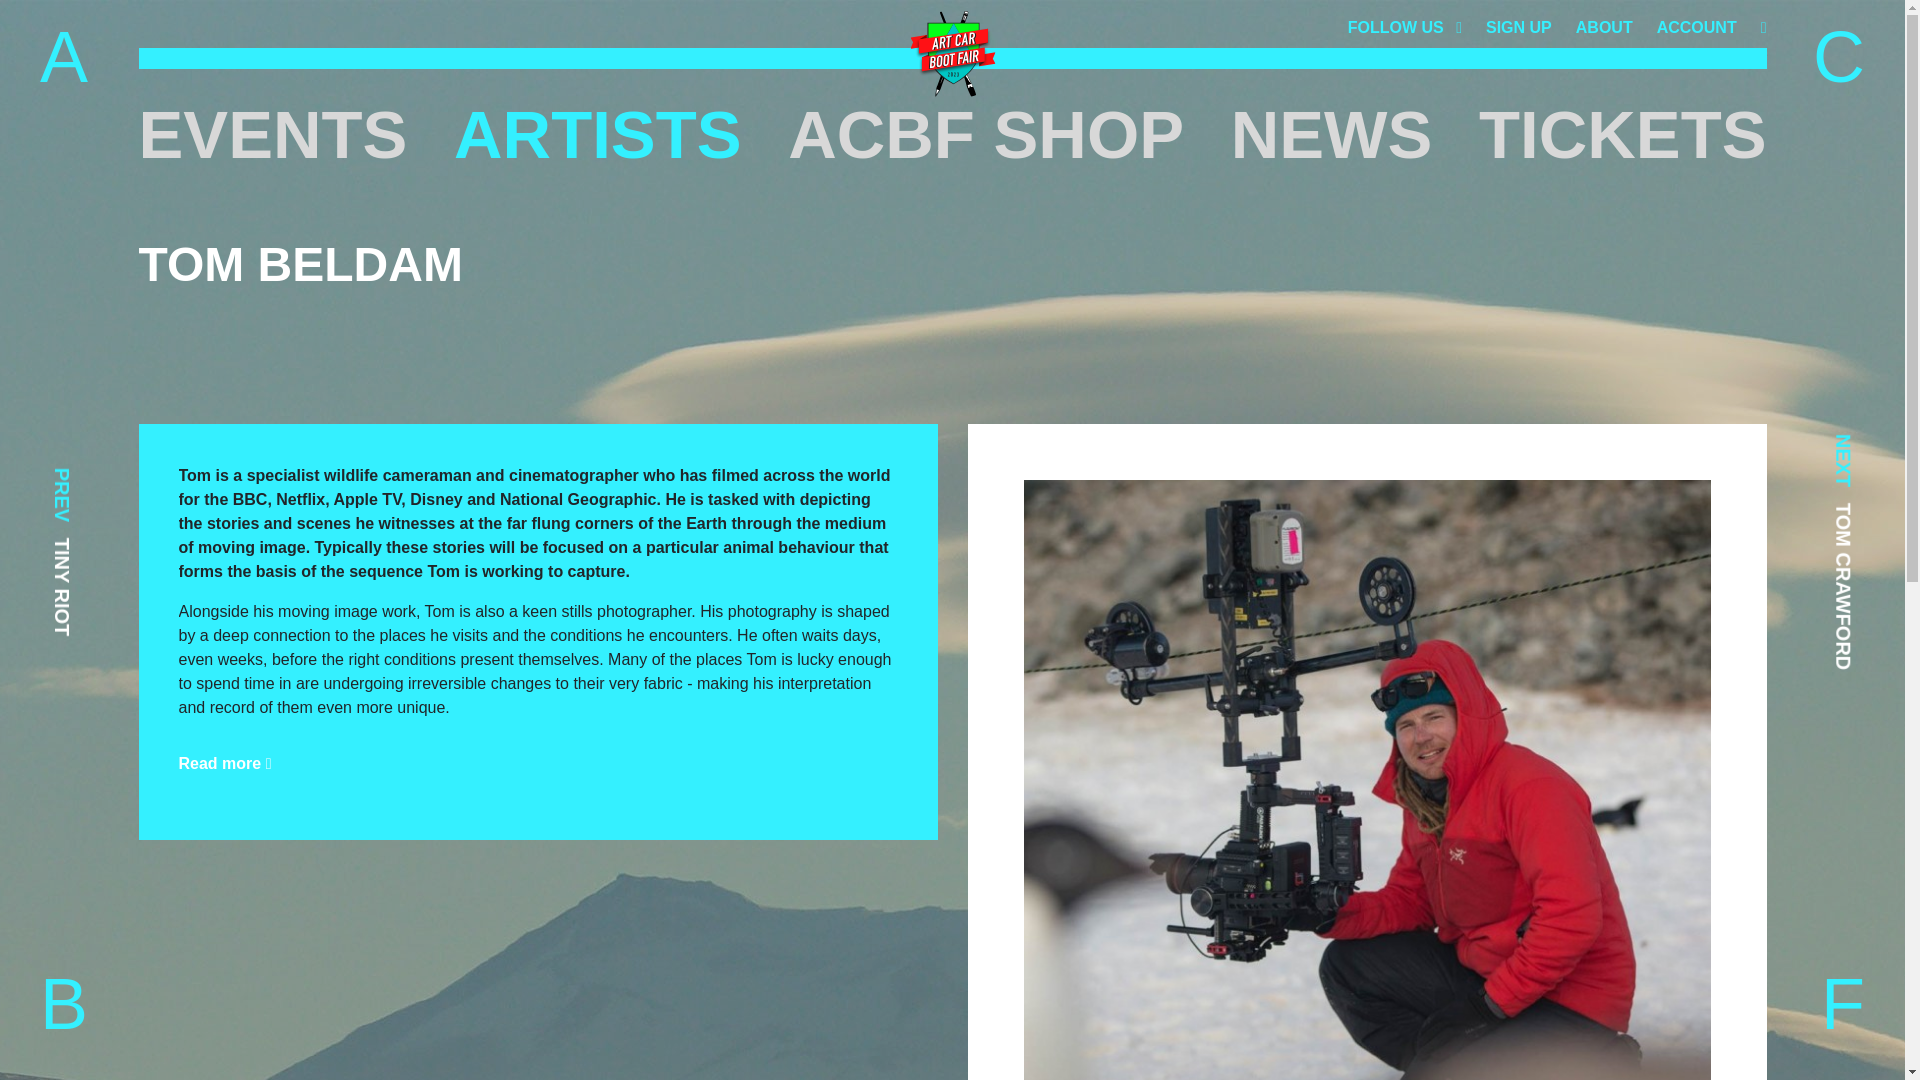 This screenshot has width=1920, height=1080. What do you see at coordinates (1604, 27) in the screenshot?
I see `About` at bounding box center [1604, 27].